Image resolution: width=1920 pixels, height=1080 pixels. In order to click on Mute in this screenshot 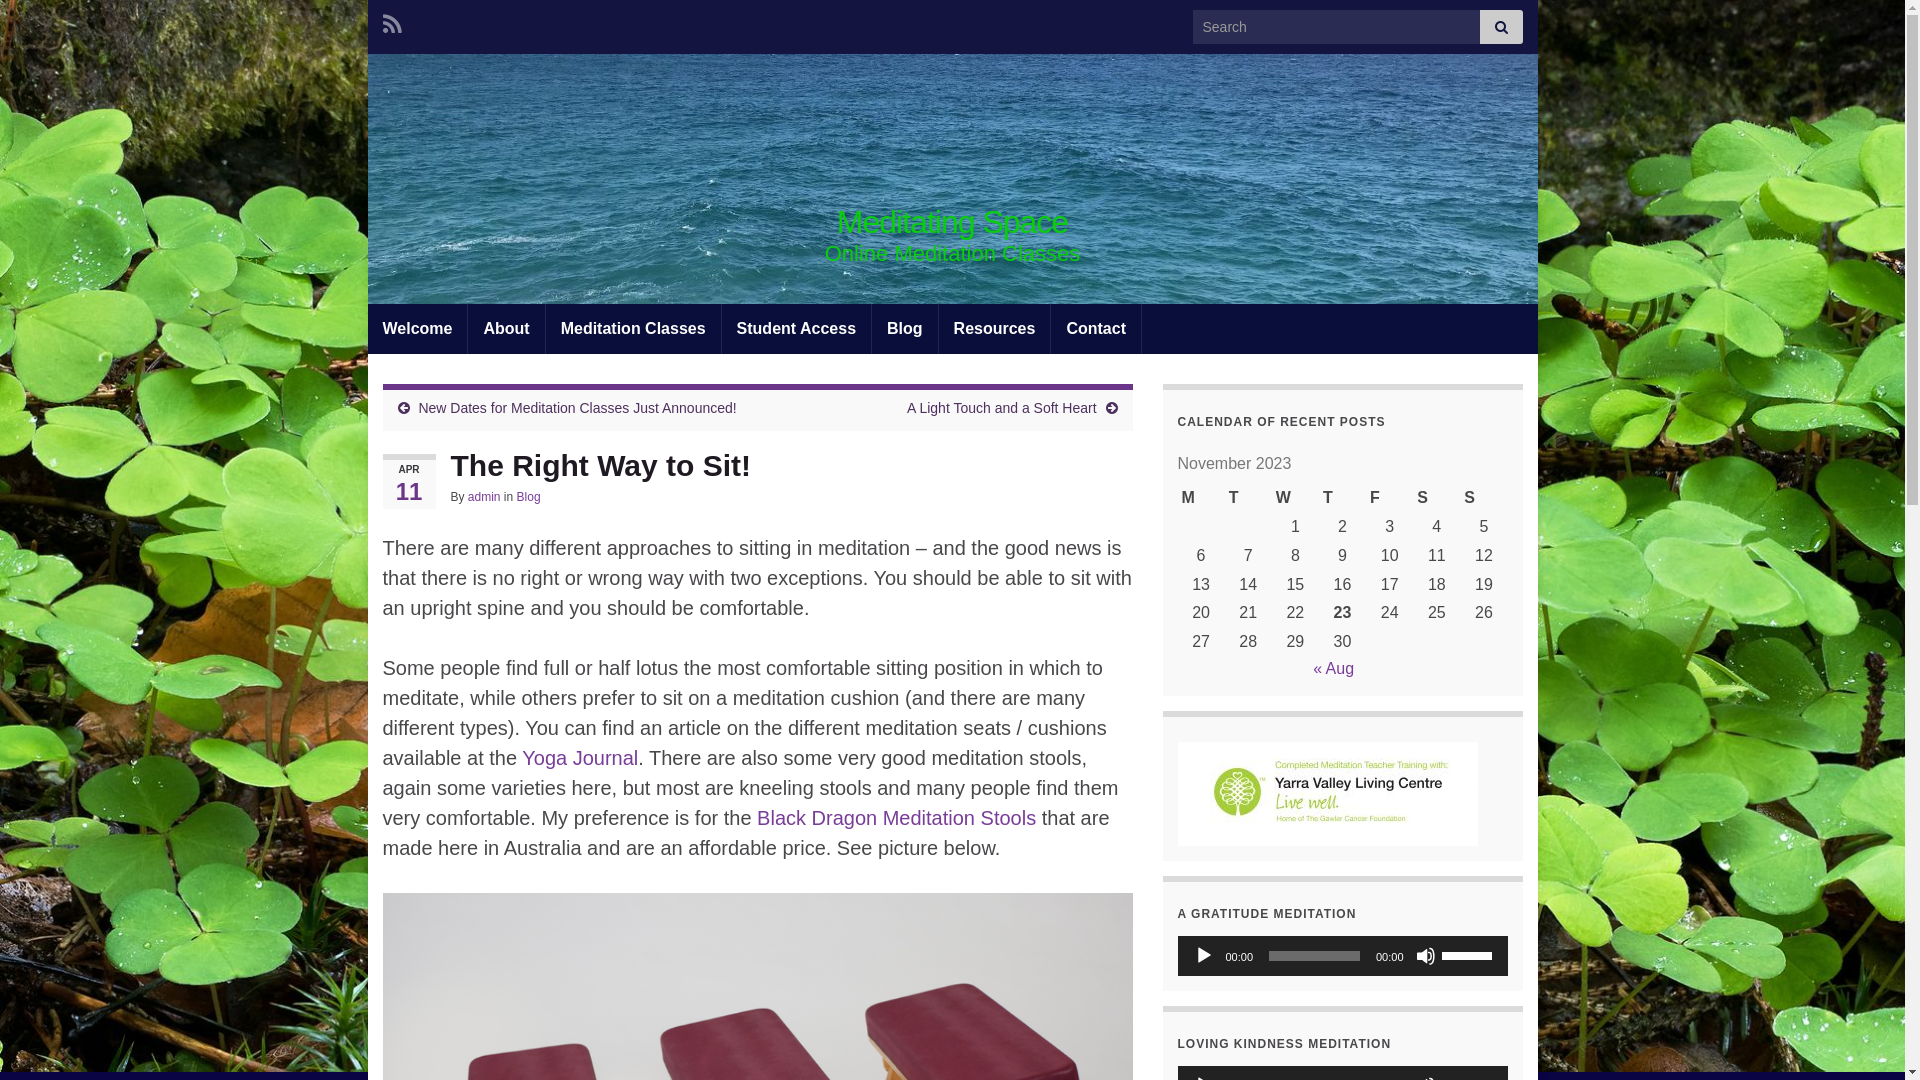, I will do `click(1426, 956)`.